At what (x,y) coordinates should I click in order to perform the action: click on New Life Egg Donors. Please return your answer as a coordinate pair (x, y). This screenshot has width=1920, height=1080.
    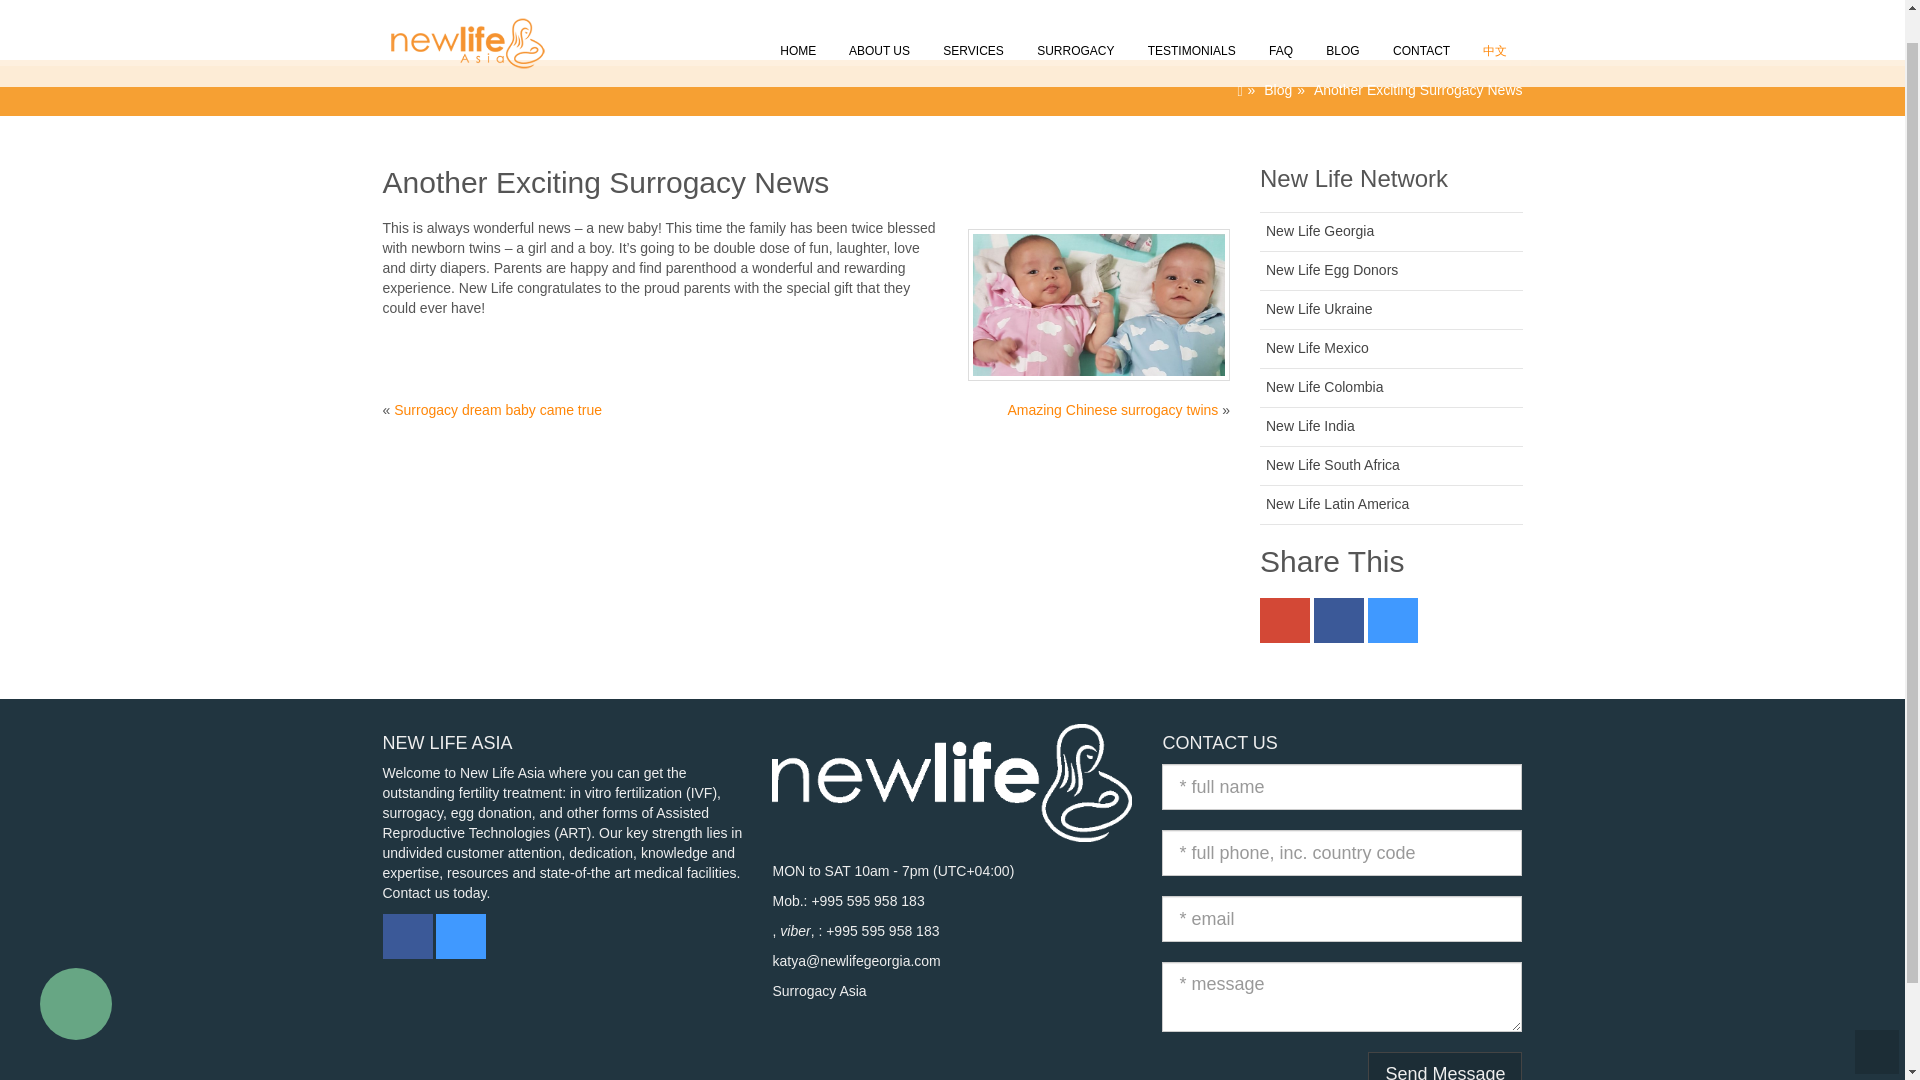
    Looking at the image, I should click on (1331, 270).